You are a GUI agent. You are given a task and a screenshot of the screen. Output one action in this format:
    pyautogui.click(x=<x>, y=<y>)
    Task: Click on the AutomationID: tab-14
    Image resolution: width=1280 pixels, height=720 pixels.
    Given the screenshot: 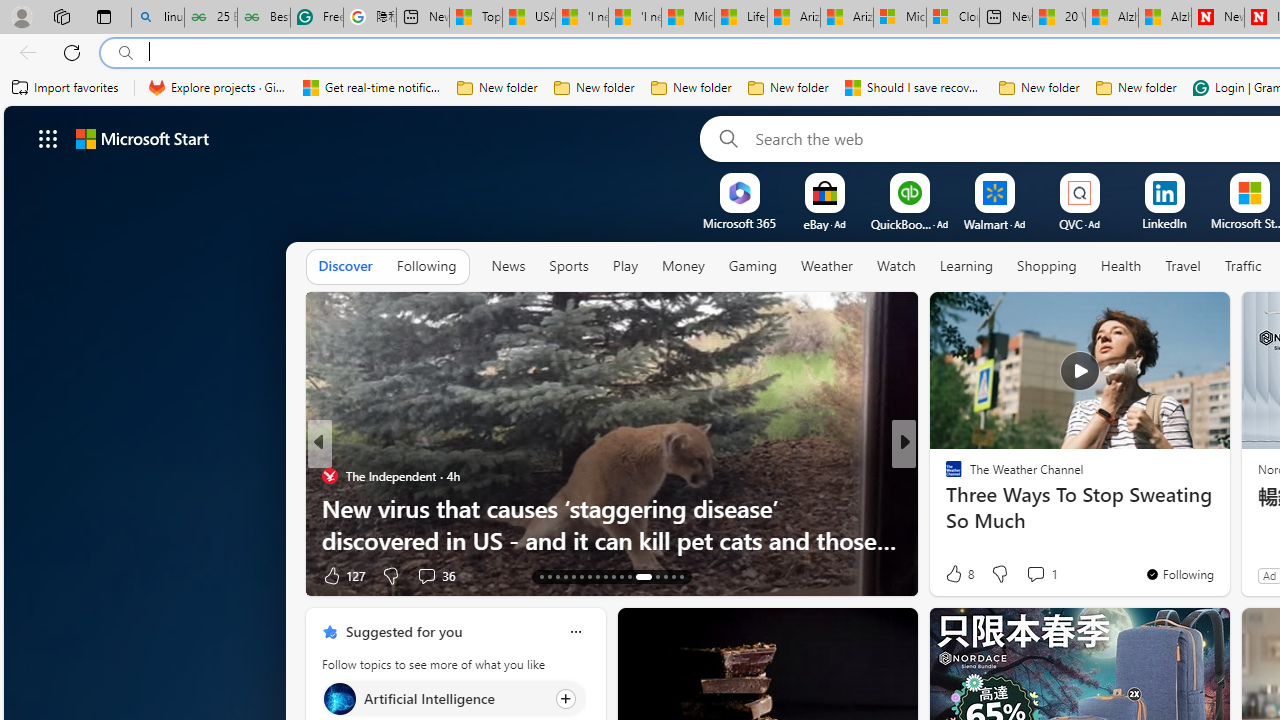 What is the action you would take?
    pyautogui.click(x=550, y=576)
    